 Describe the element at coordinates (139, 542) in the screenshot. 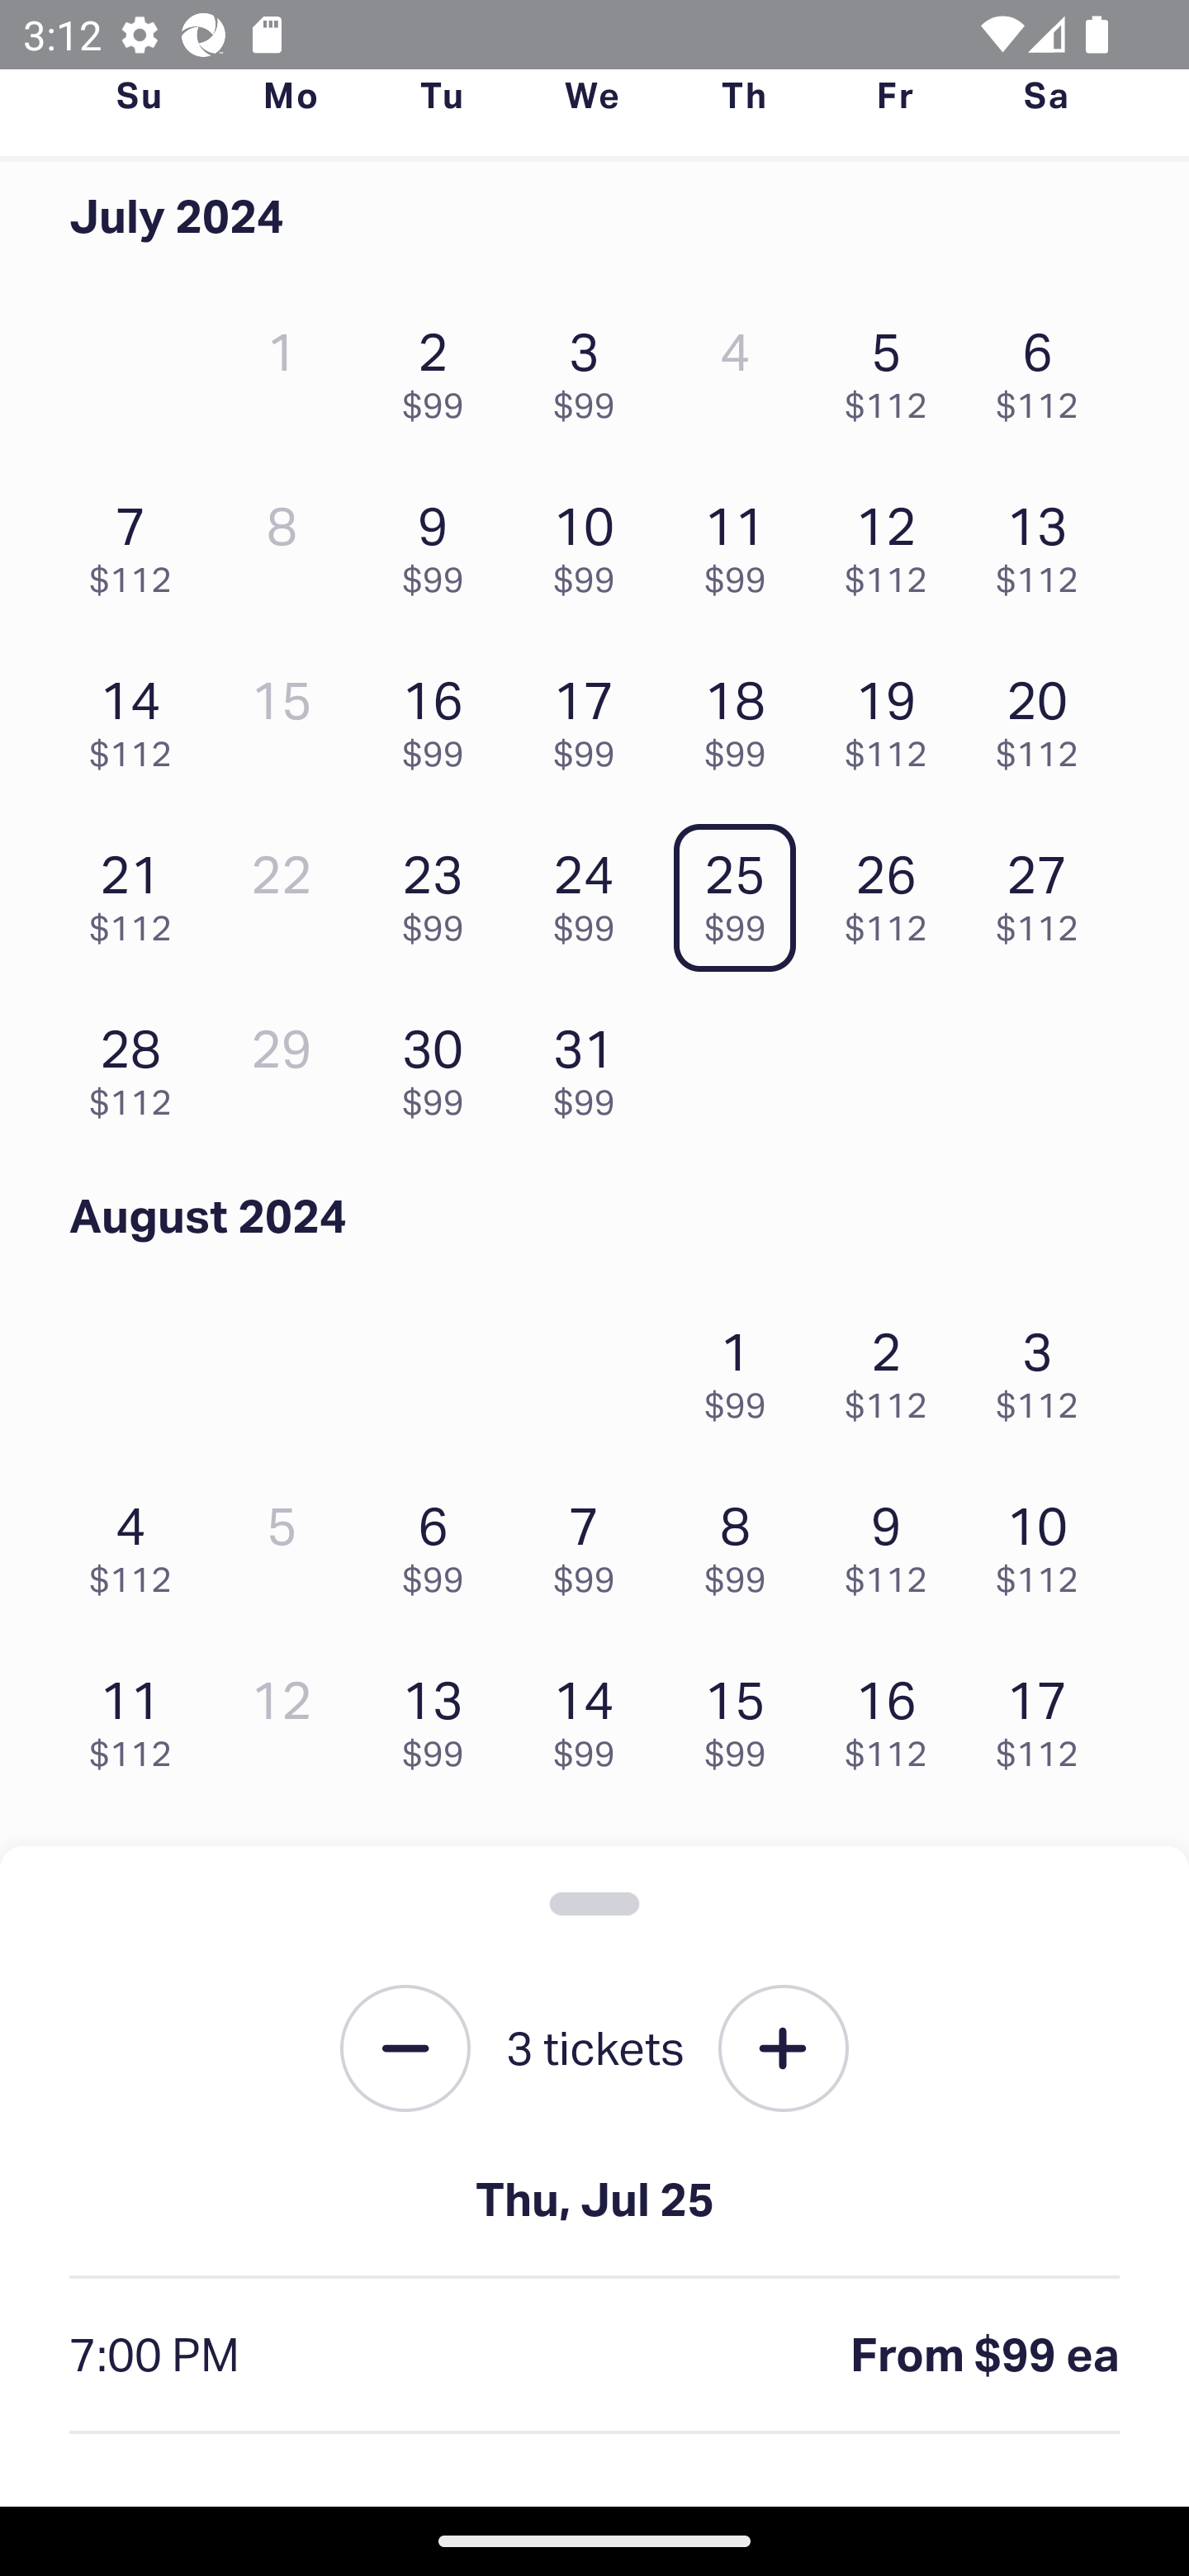

I see `7 $112` at that location.